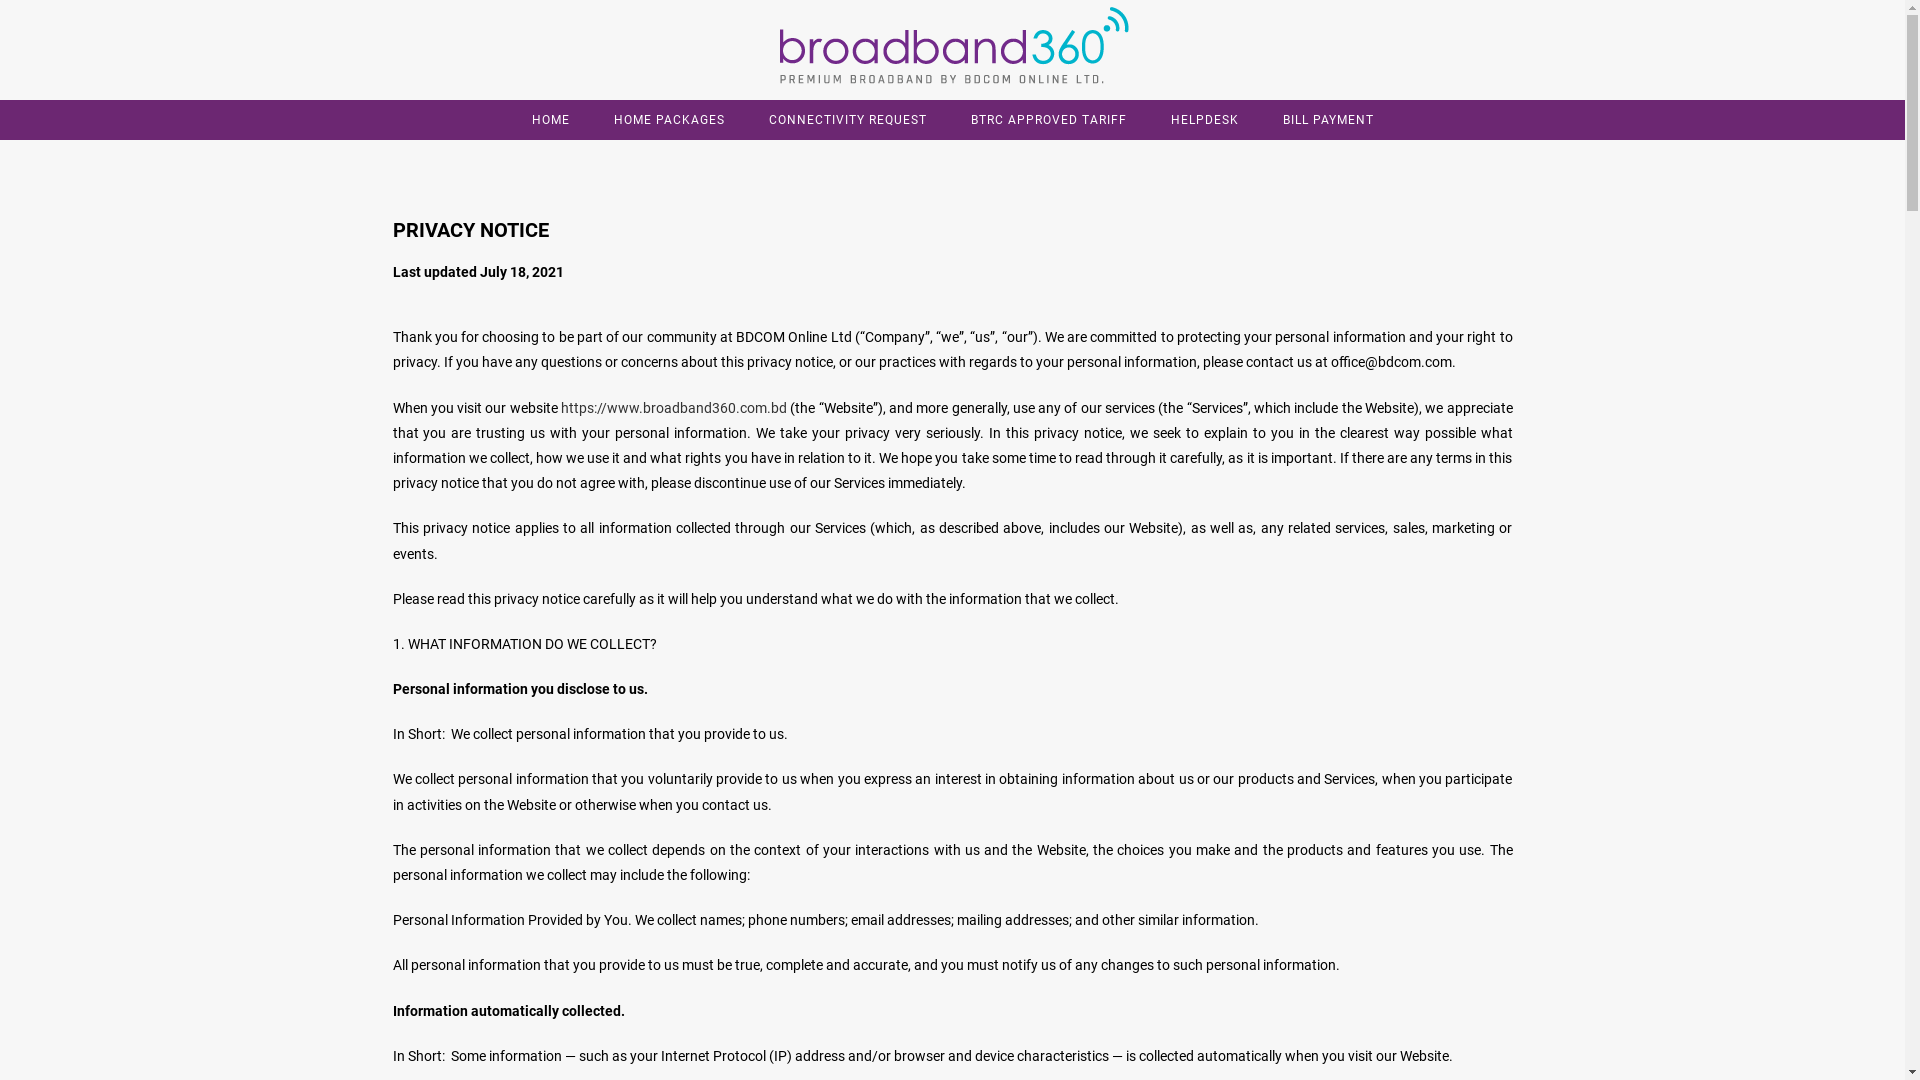 This screenshot has width=1920, height=1080. What do you see at coordinates (1204, 120) in the screenshot?
I see `HELPDESK` at bounding box center [1204, 120].